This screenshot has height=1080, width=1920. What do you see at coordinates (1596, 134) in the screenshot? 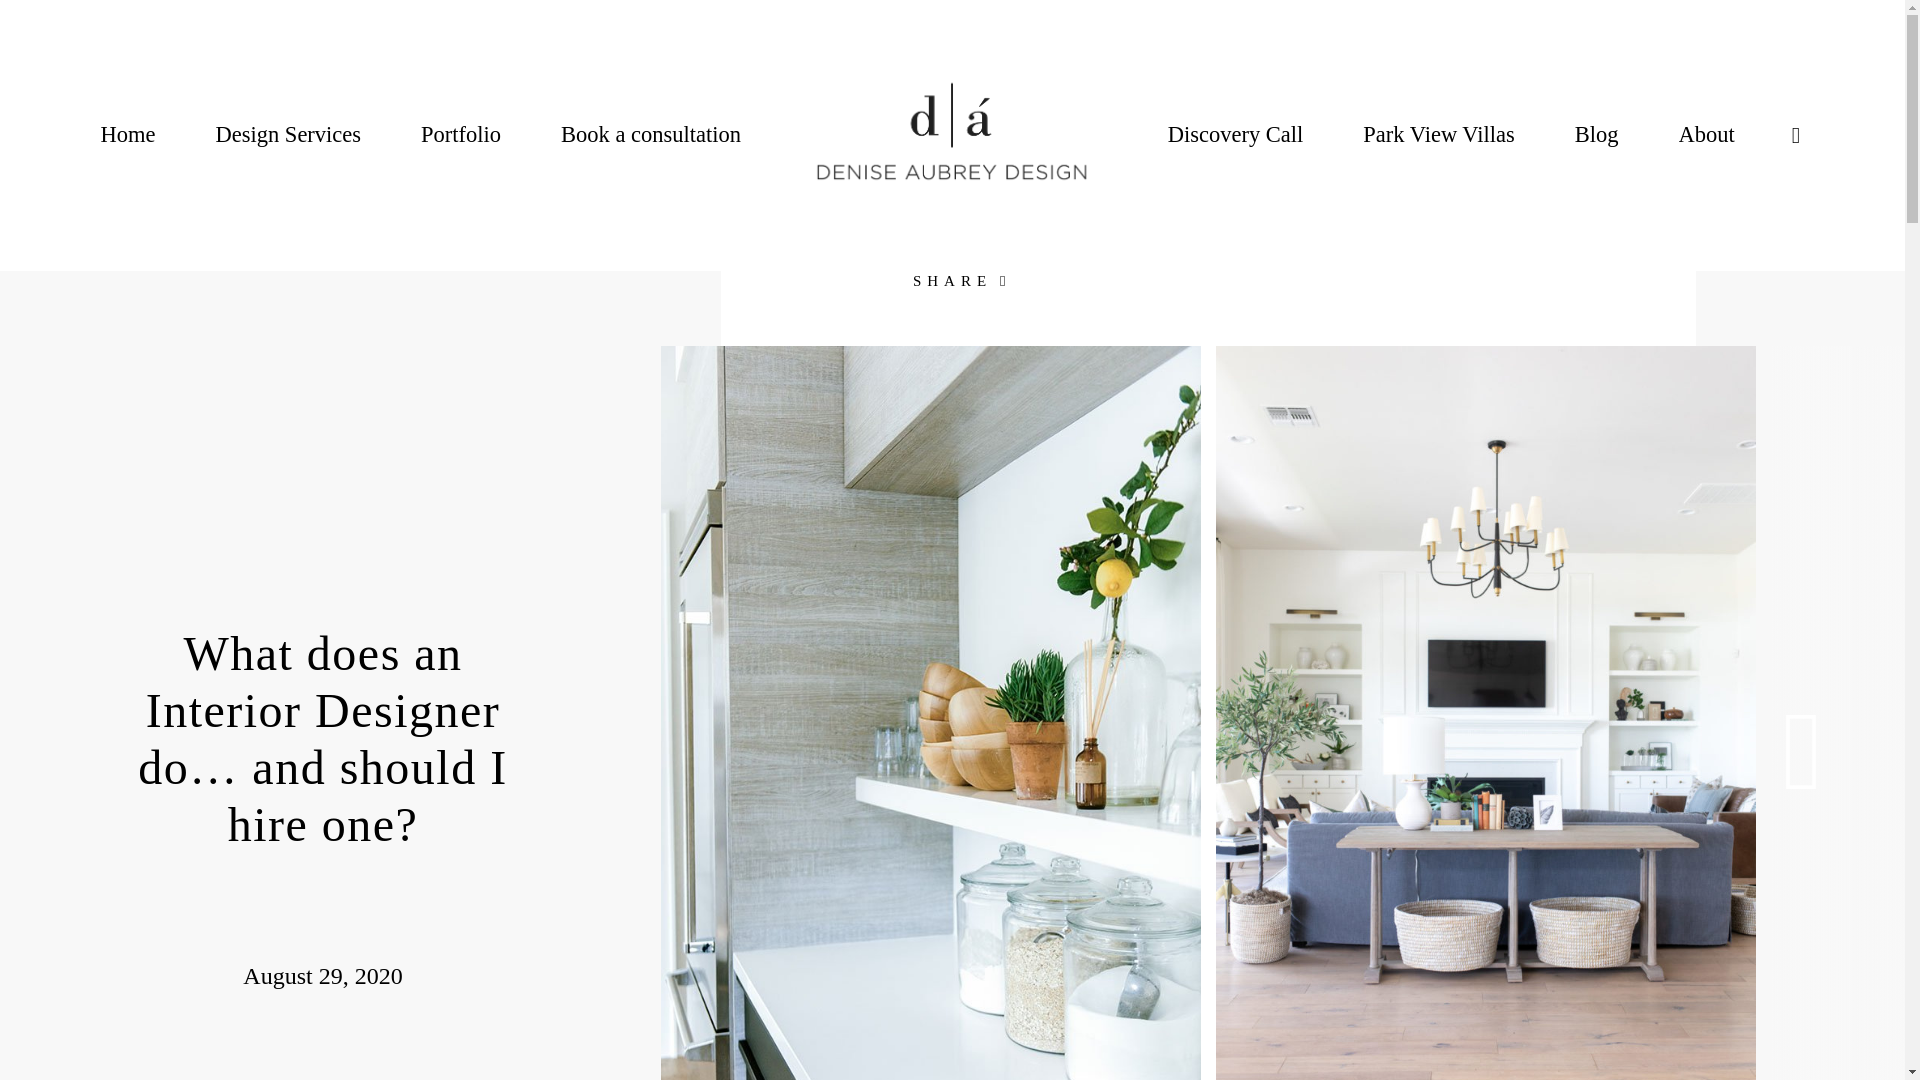
I see `Blog` at bounding box center [1596, 134].